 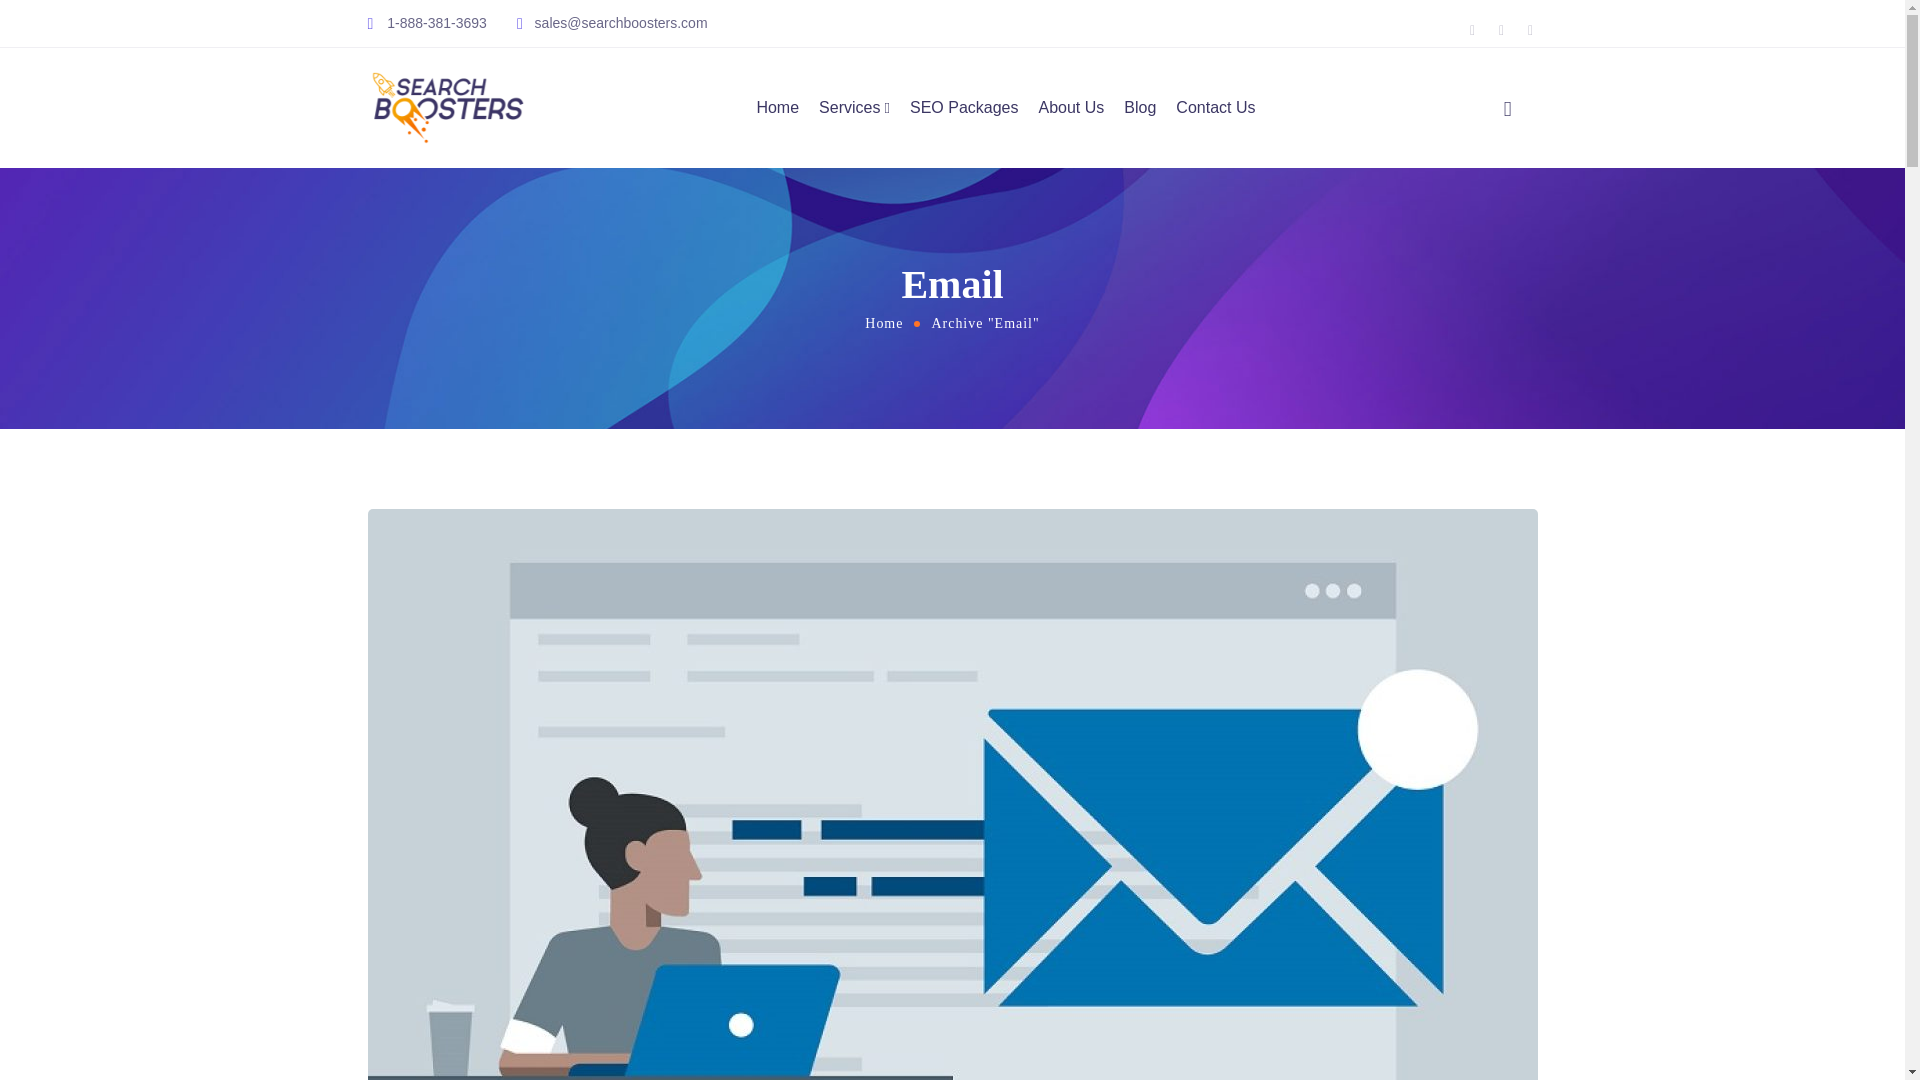 What do you see at coordinates (854, 108) in the screenshot?
I see `Services` at bounding box center [854, 108].